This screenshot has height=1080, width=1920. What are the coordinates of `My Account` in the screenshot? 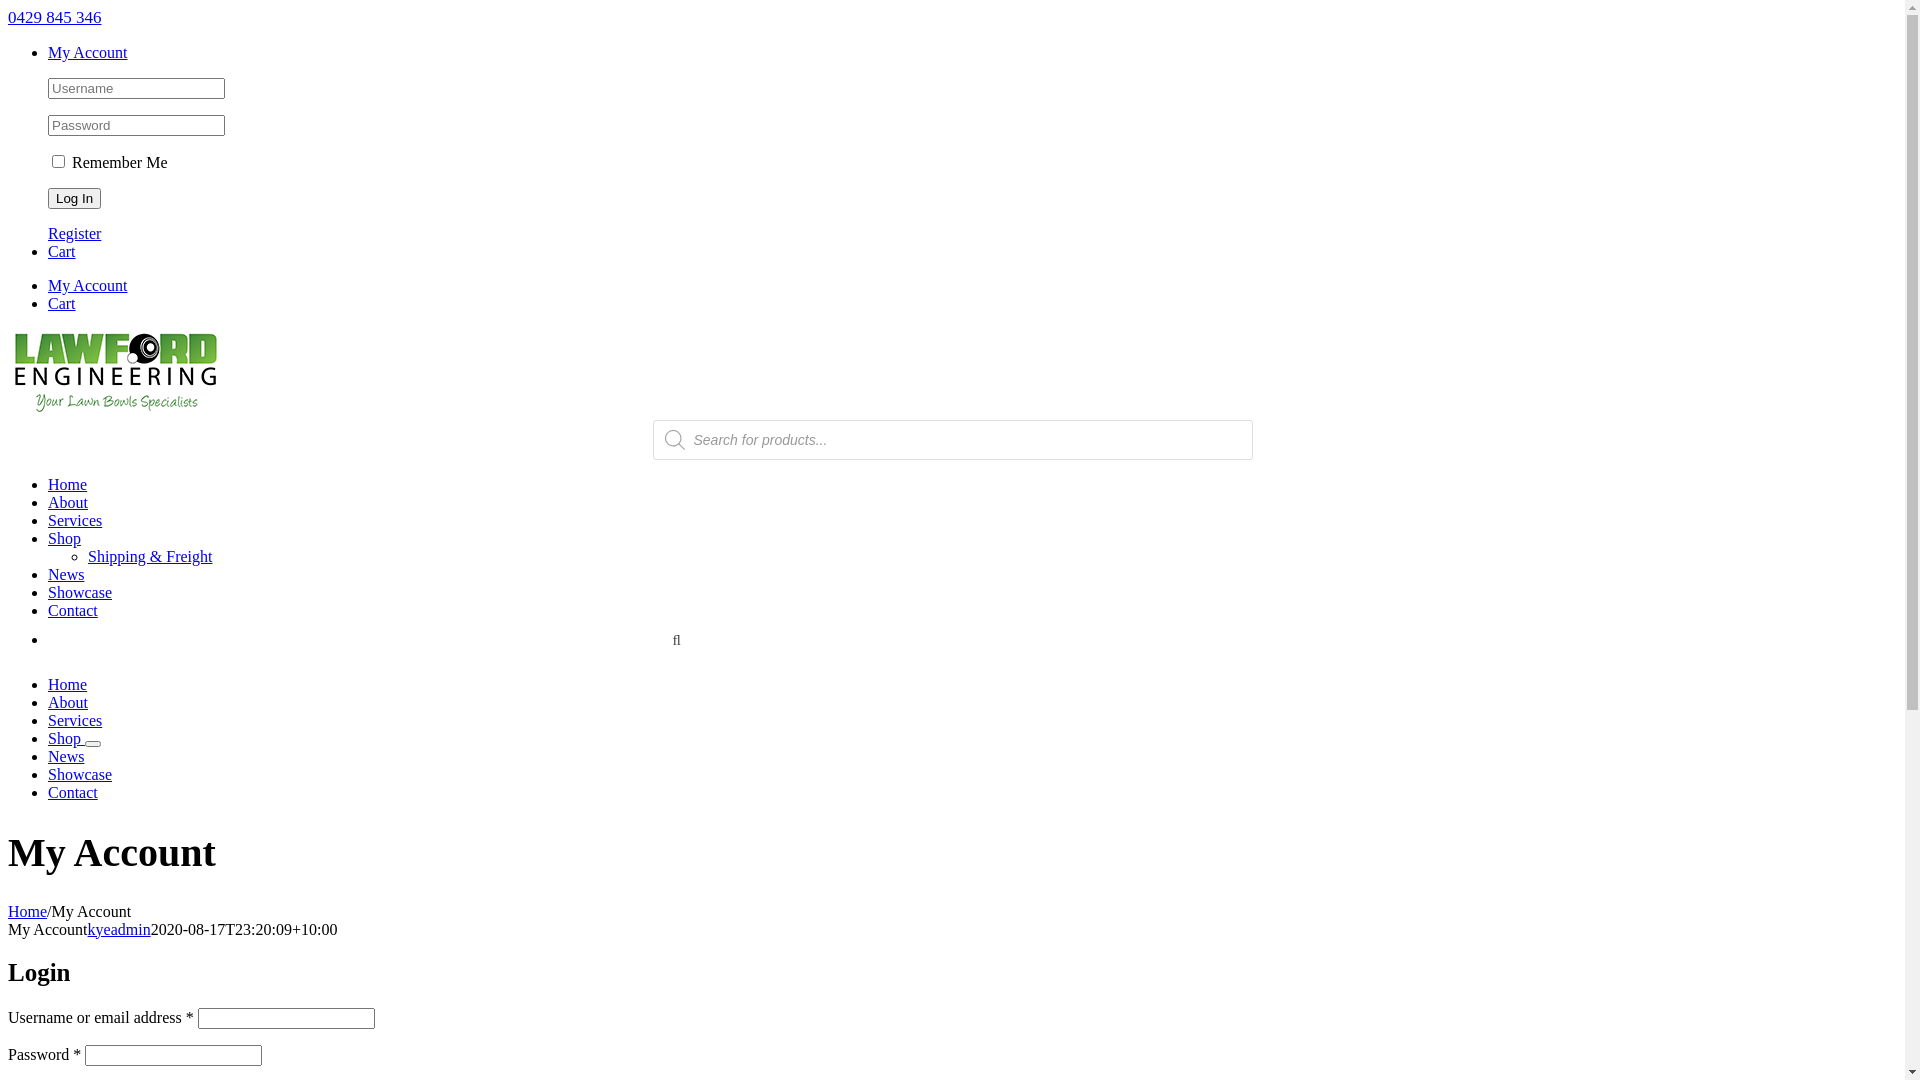 It's located at (88, 286).